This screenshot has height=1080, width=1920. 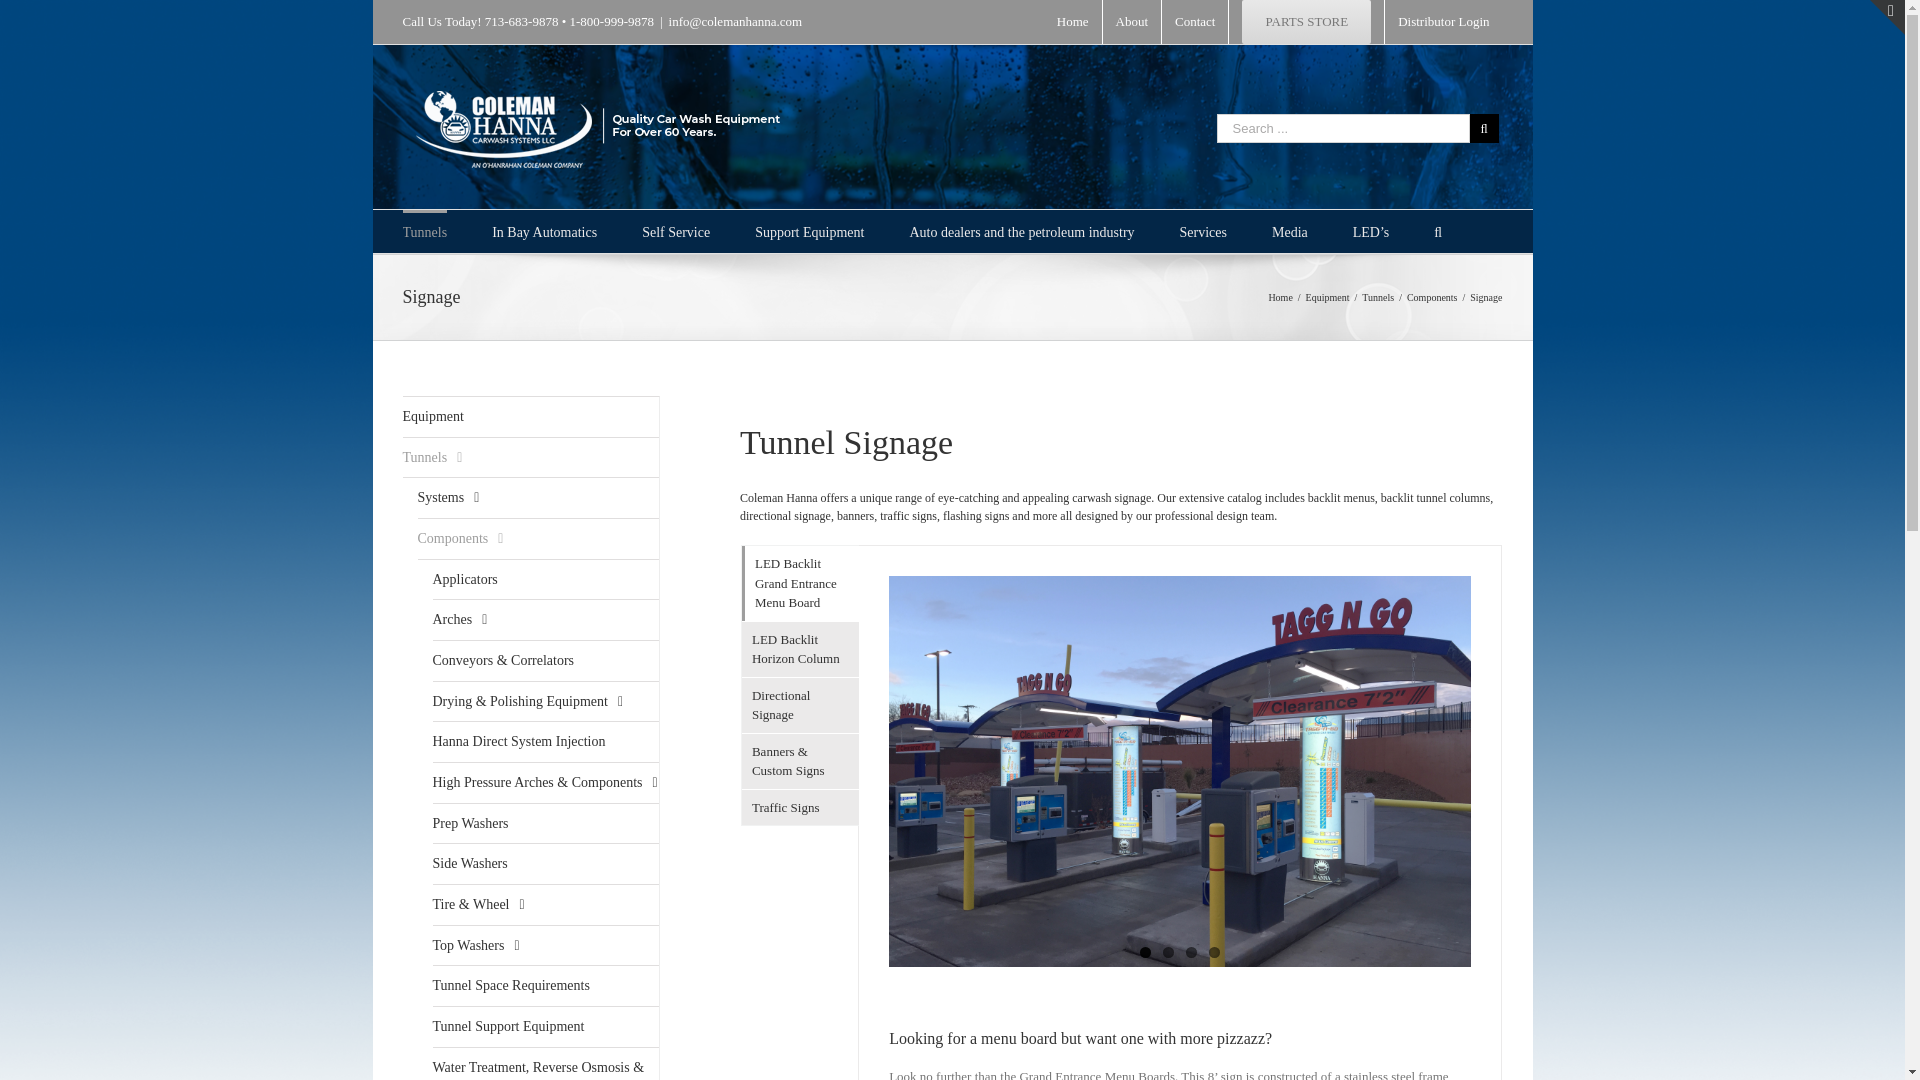 I want to click on Contact, so click(x=1194, y=22).